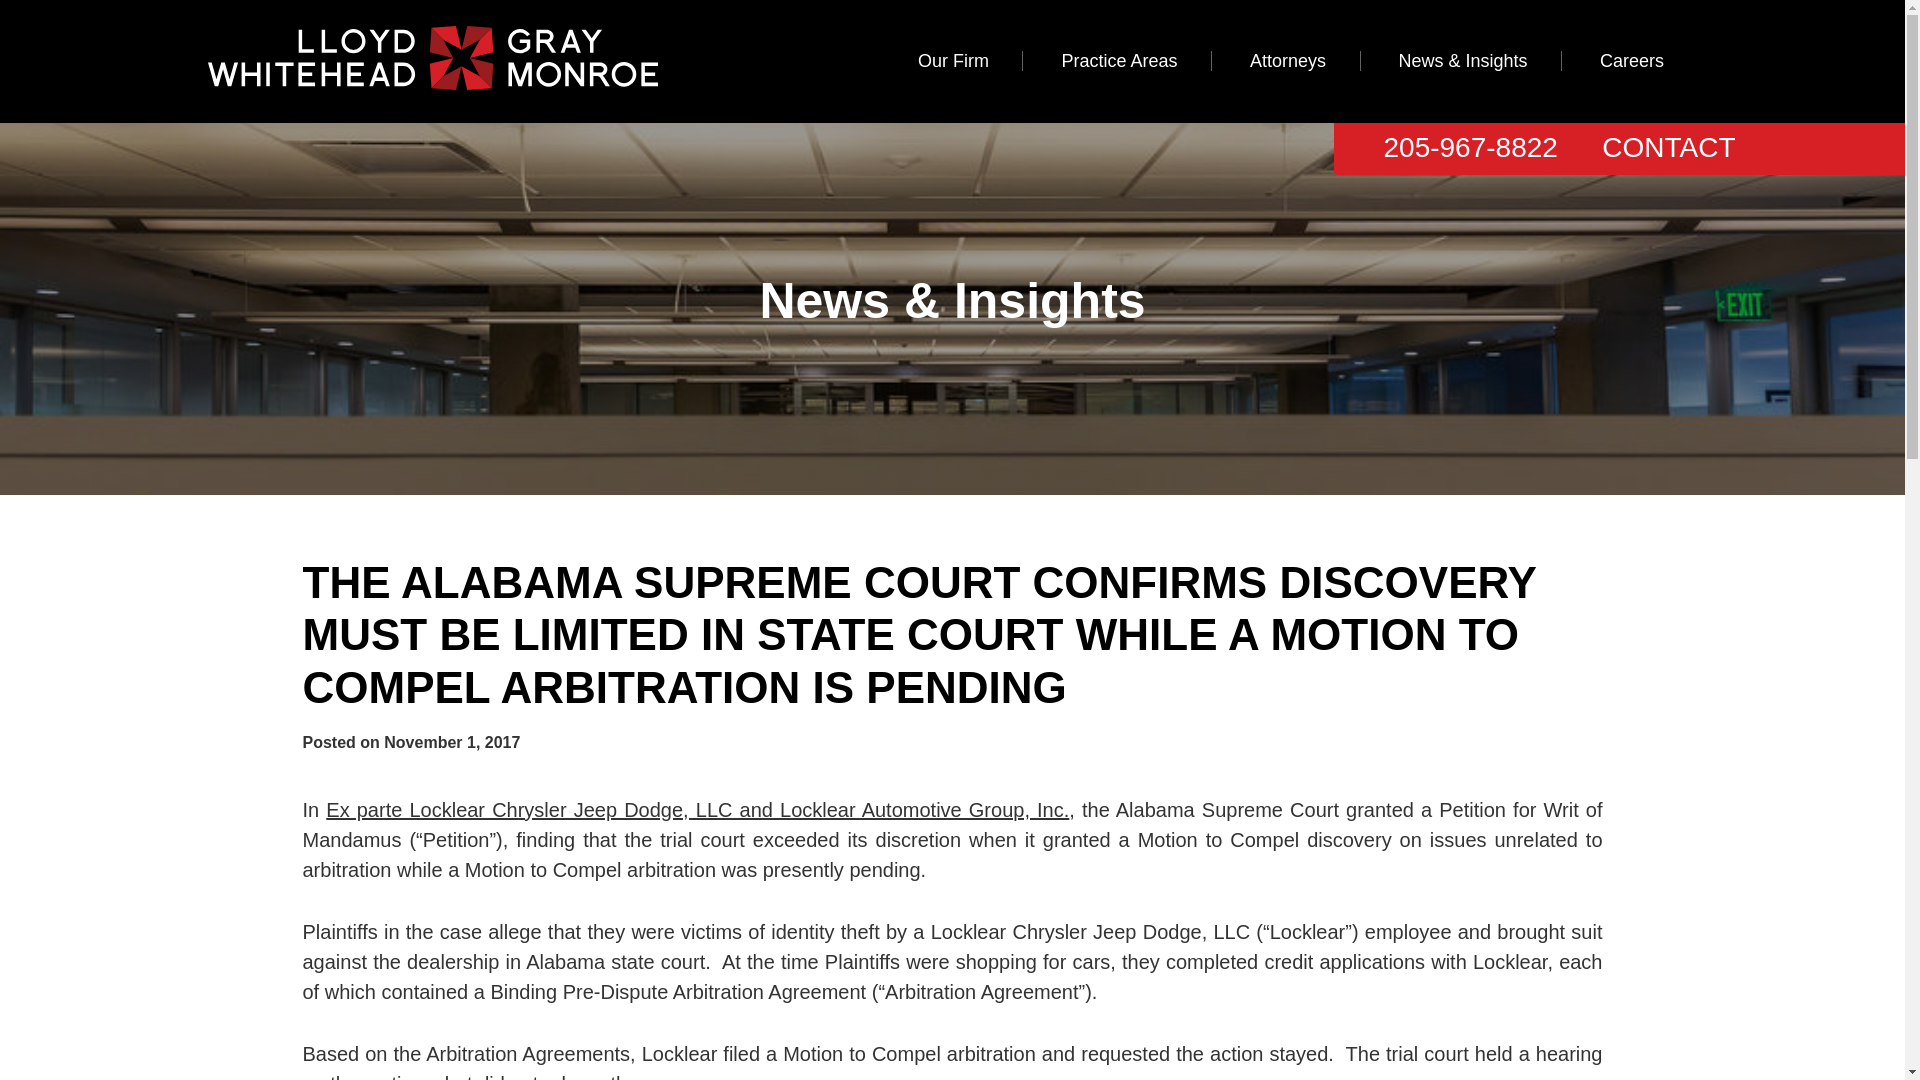  Describe the element at coordinates (1287, 60) in the screenshot. I see `Attorneys` at that location.